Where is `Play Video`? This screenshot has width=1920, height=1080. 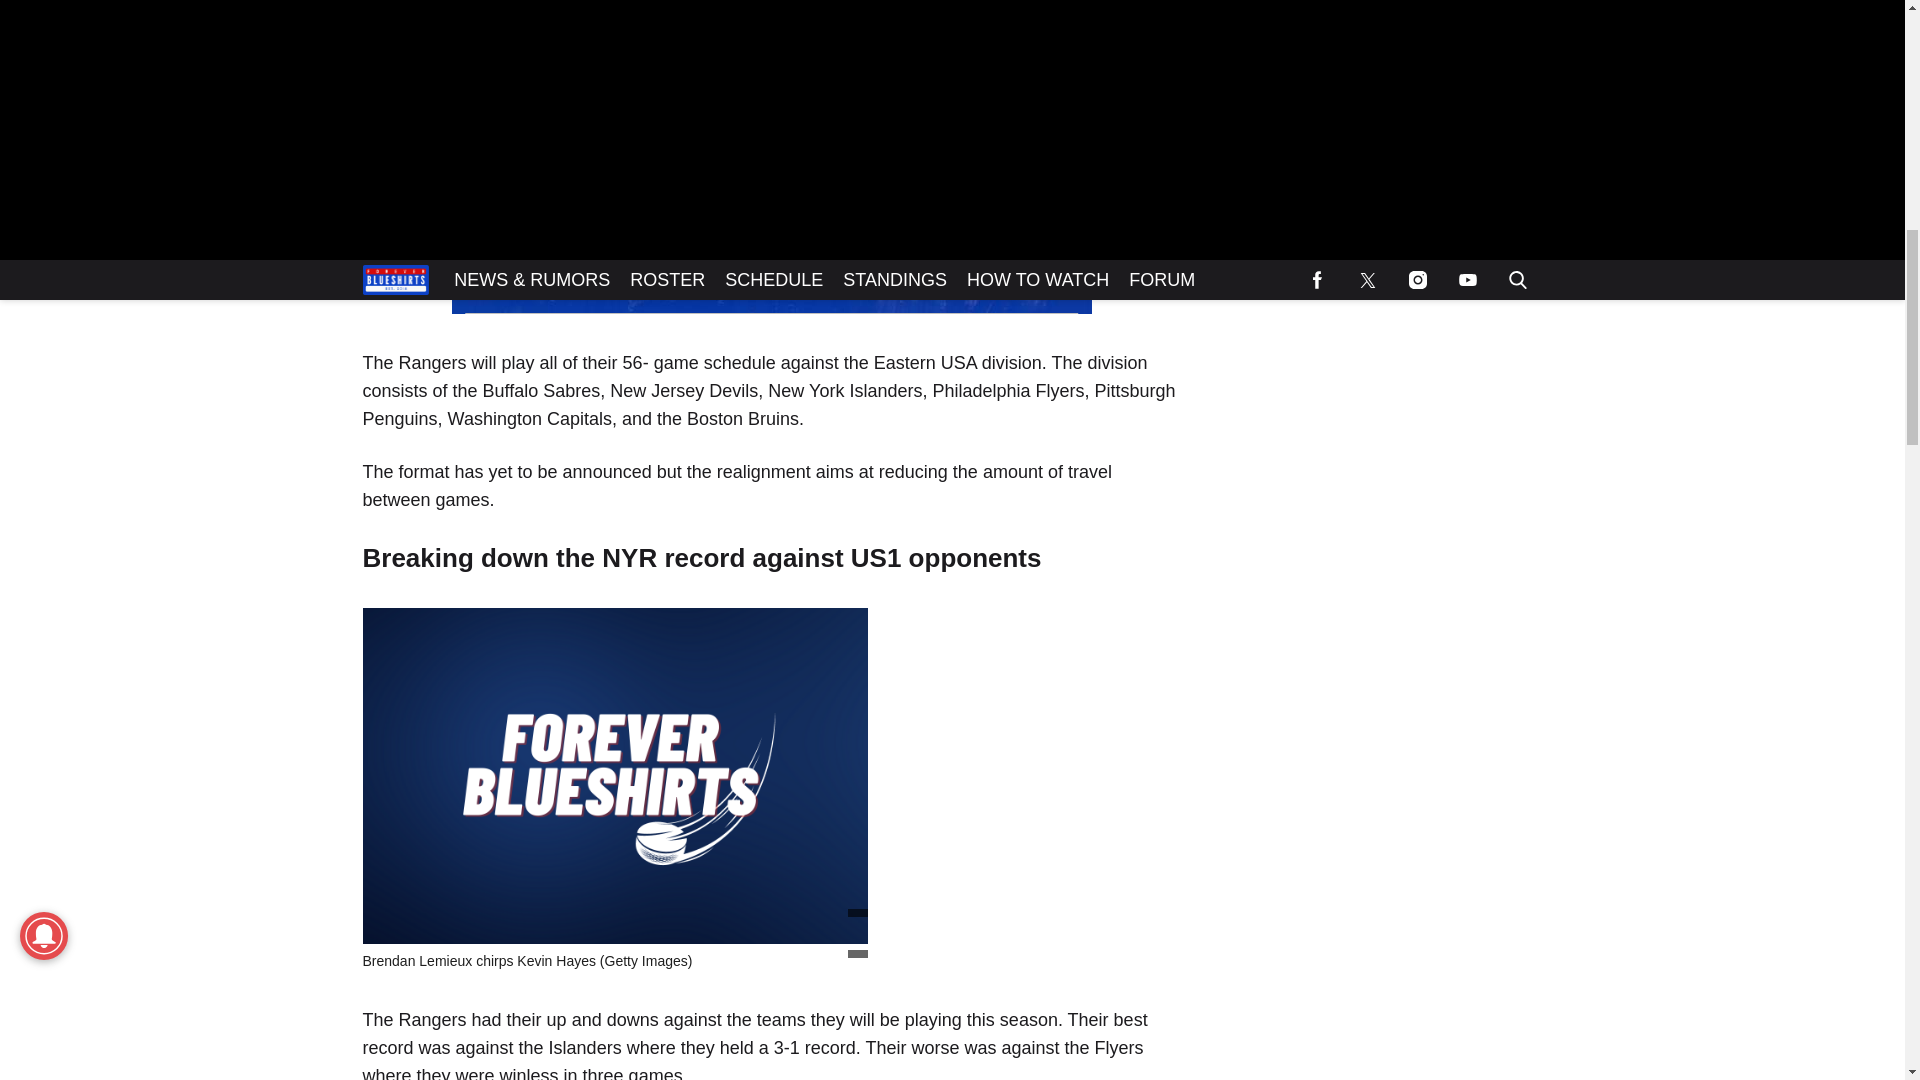
Play Video is located at coordinates (772, 157).